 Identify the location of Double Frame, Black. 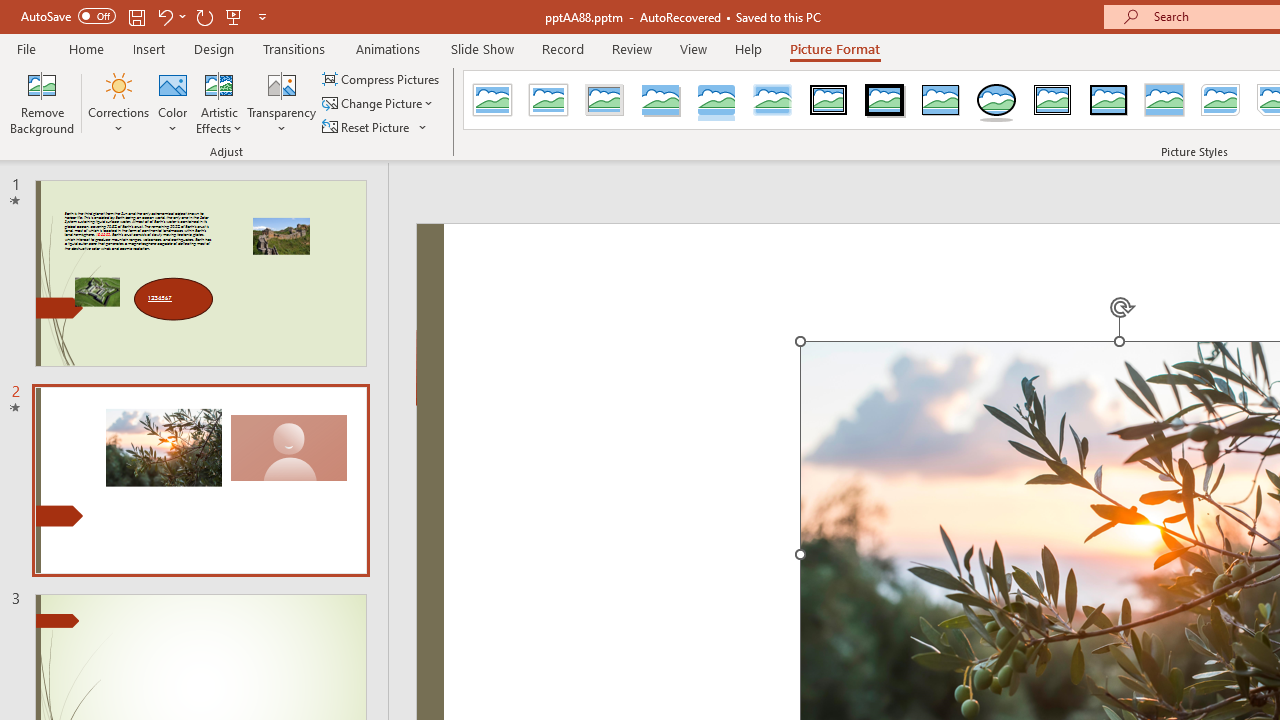
(829, 100).